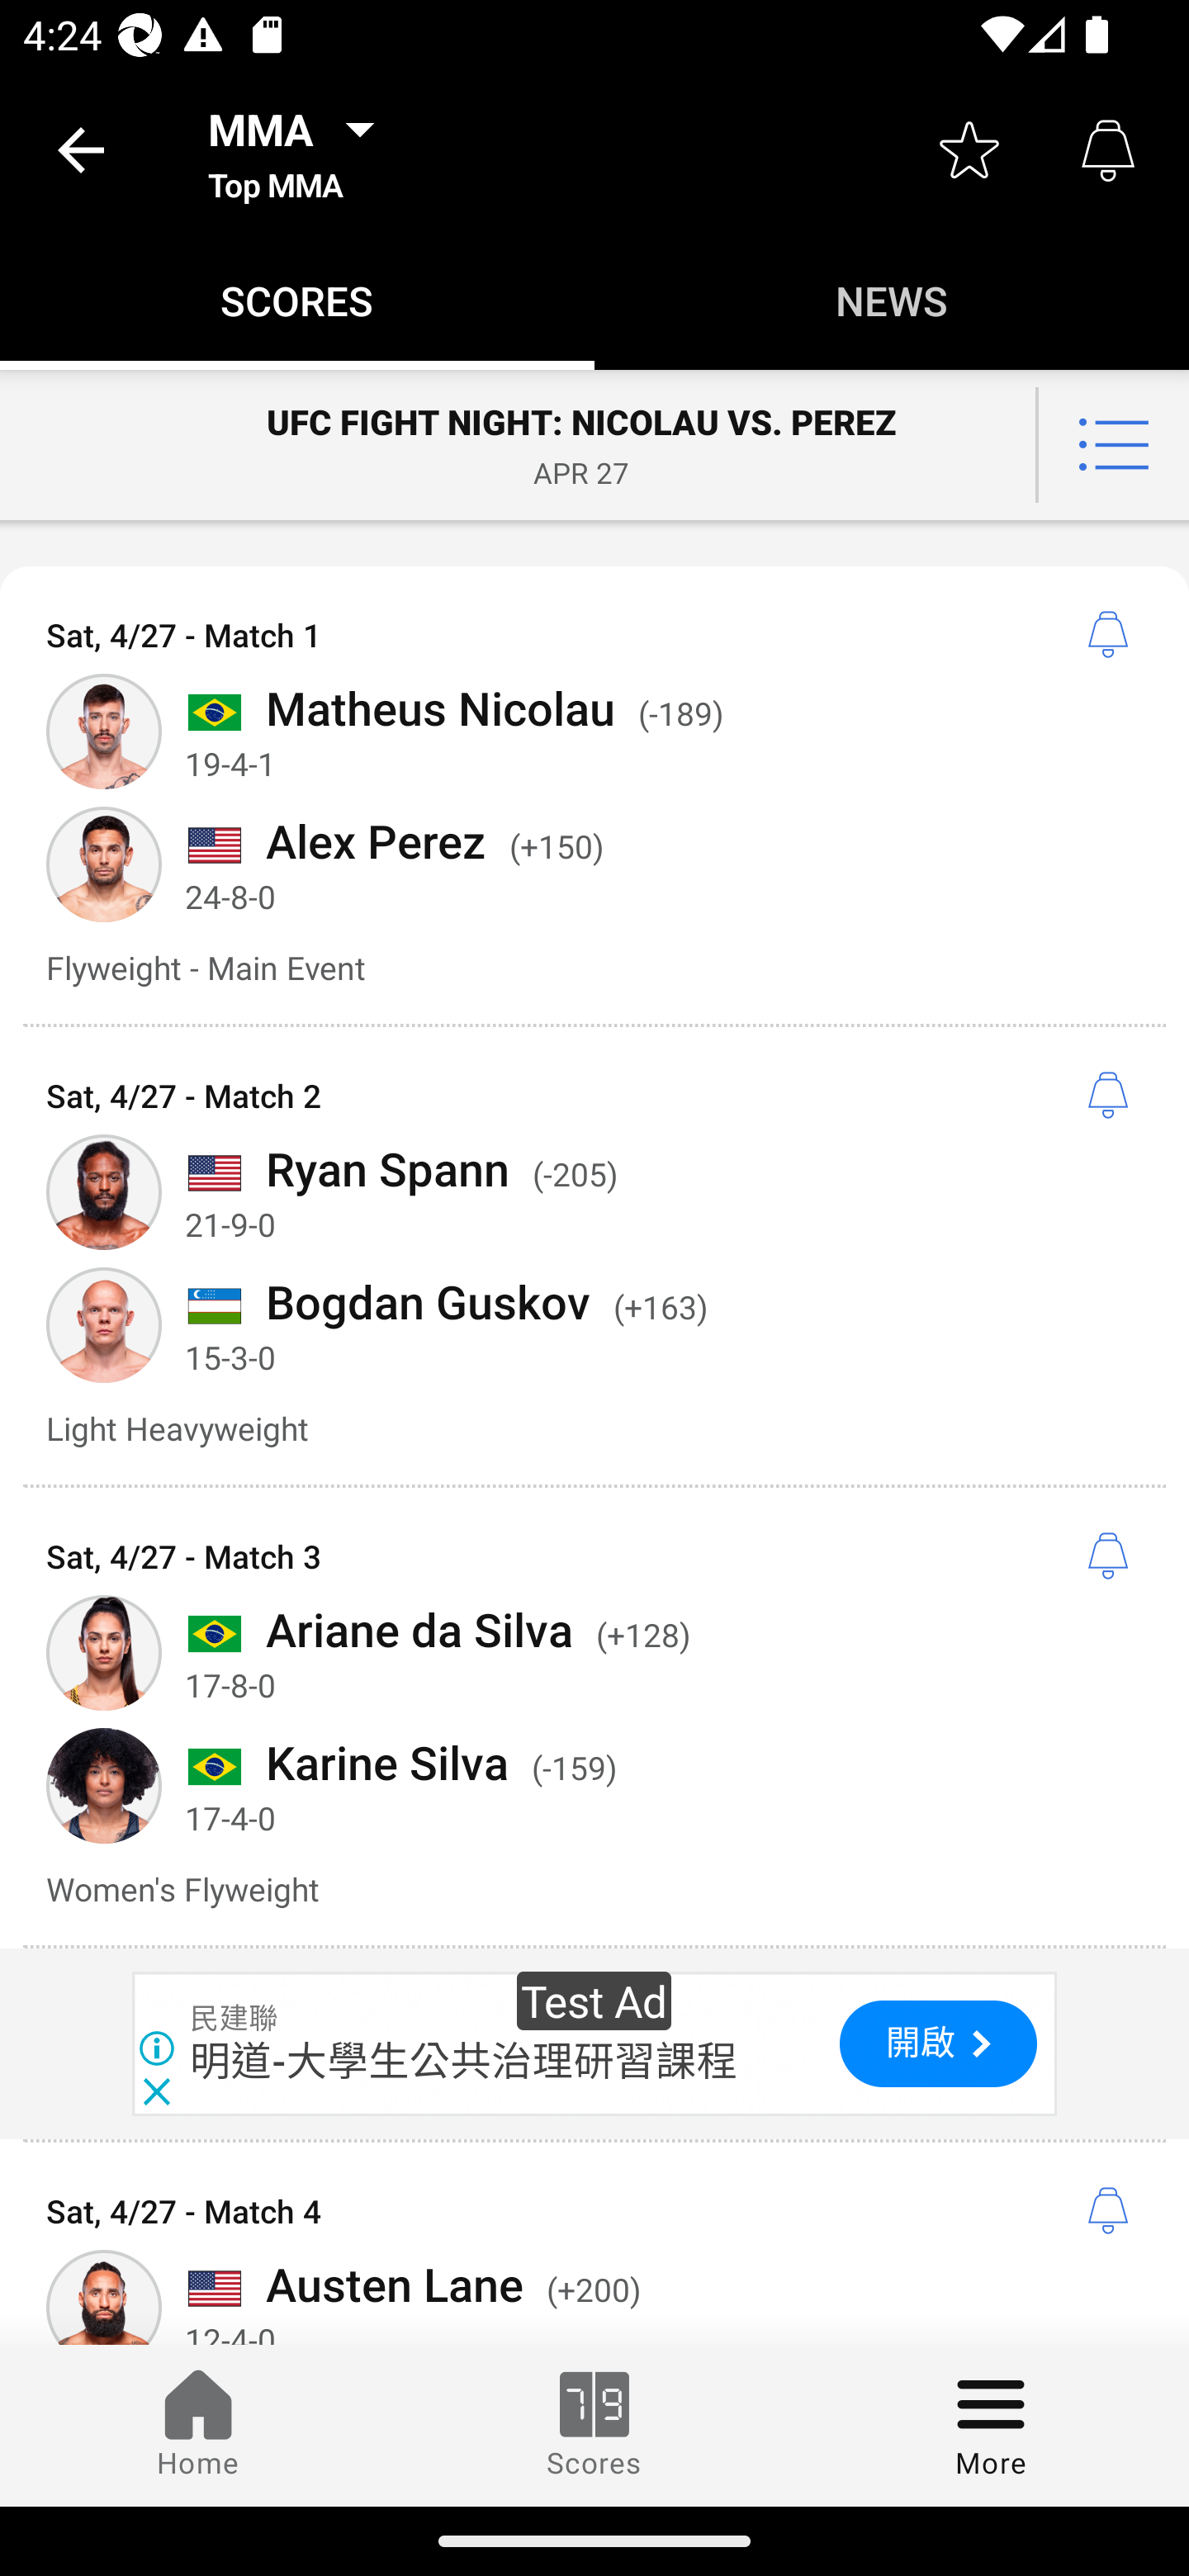 This screenshot has height=2576, width=1189. Describe the element at coordinates (594, 2243) in the screenshot. I see `Sat, 4/27 - Match 4 í Austen Lane (+200) 12-4-0` at that location.